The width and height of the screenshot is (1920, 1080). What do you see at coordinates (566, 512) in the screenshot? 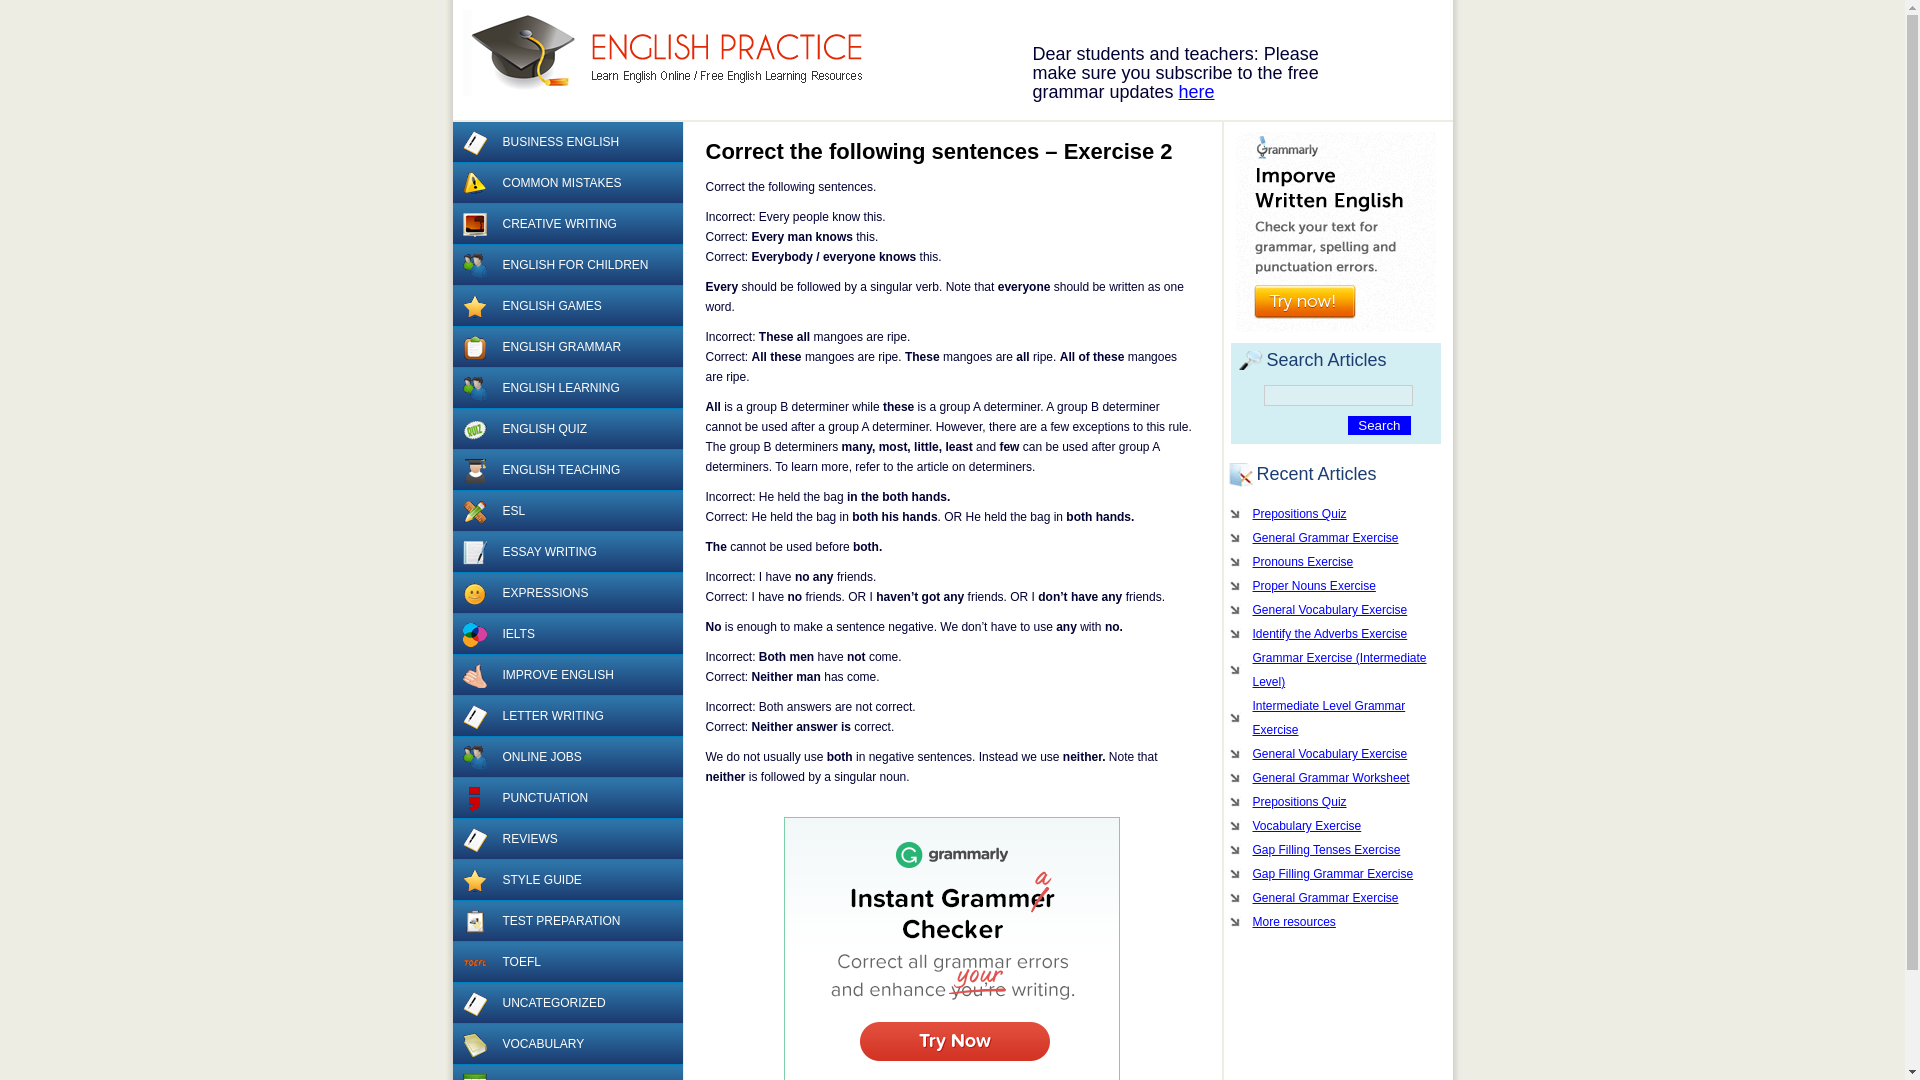
I see `ESL` at bounding box center [566, 512].